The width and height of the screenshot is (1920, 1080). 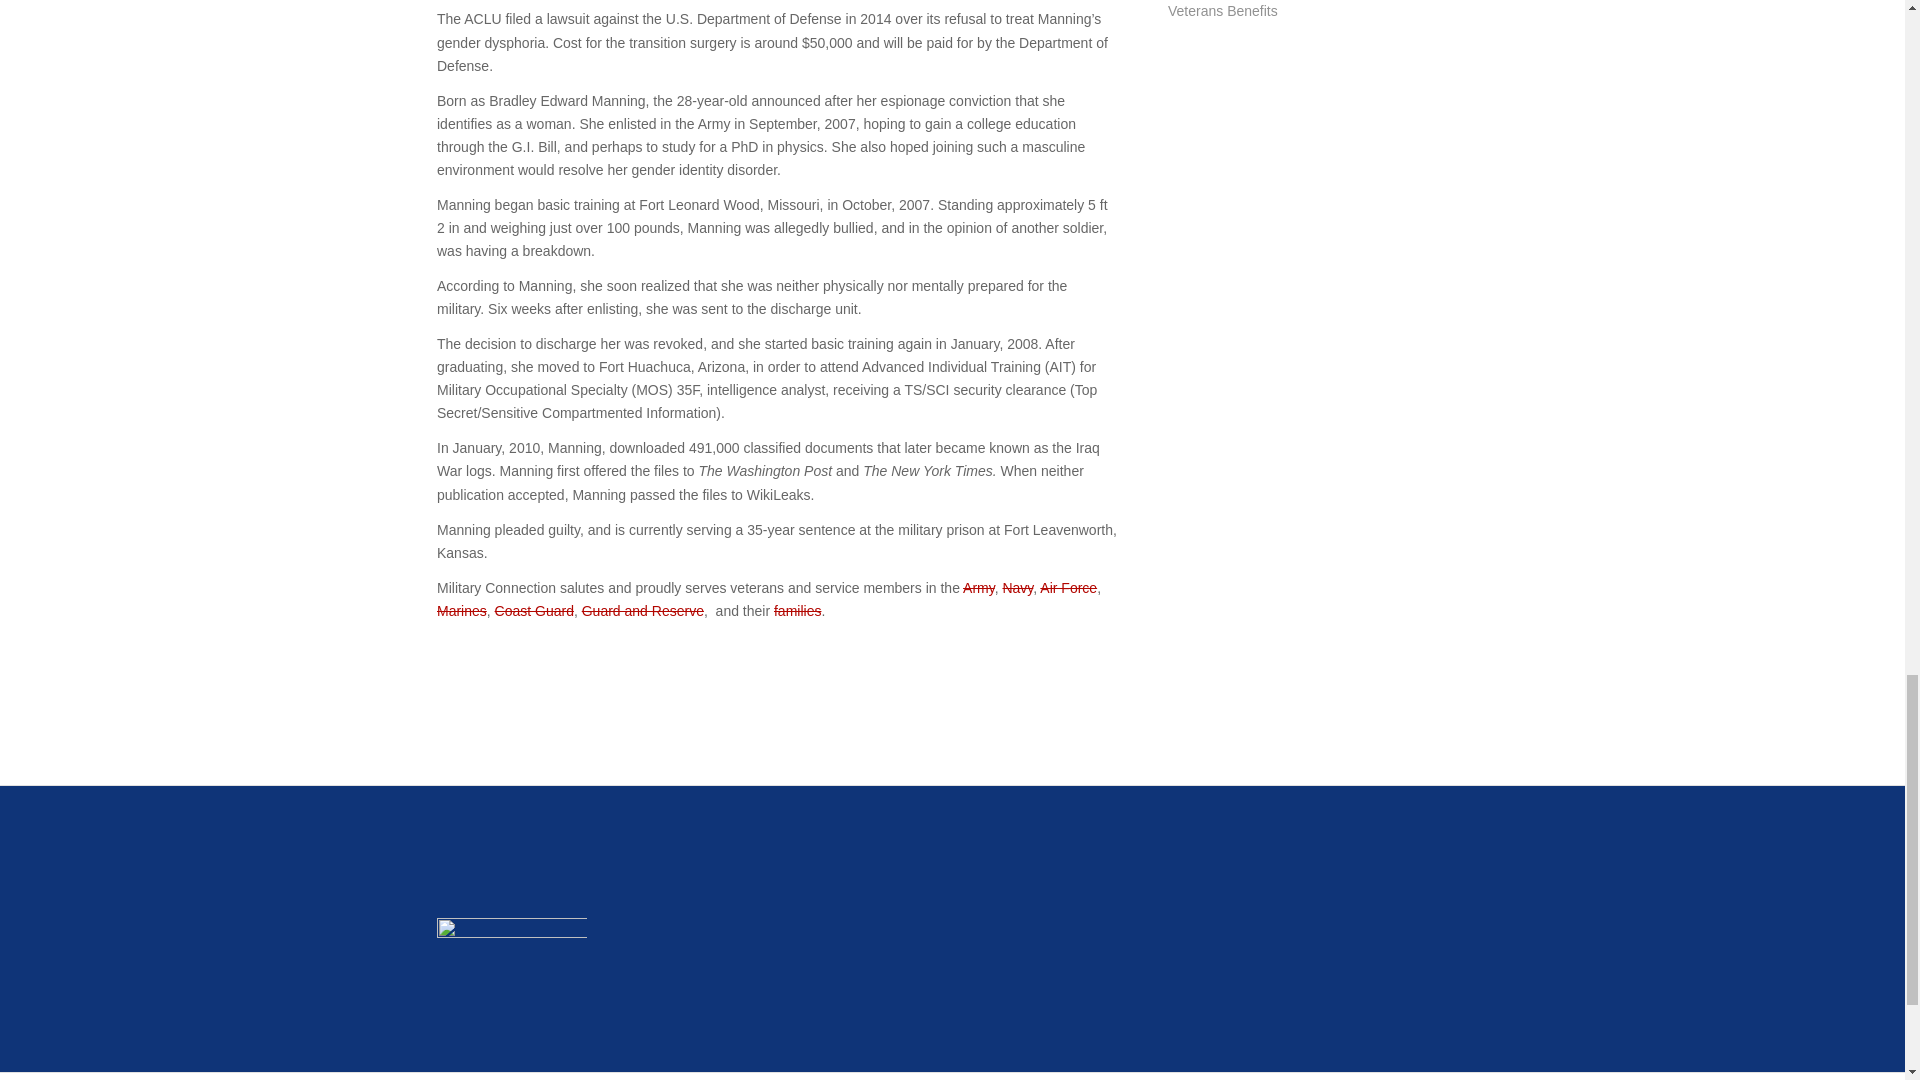 I want to click on Marines, so click(x=462, y=610).